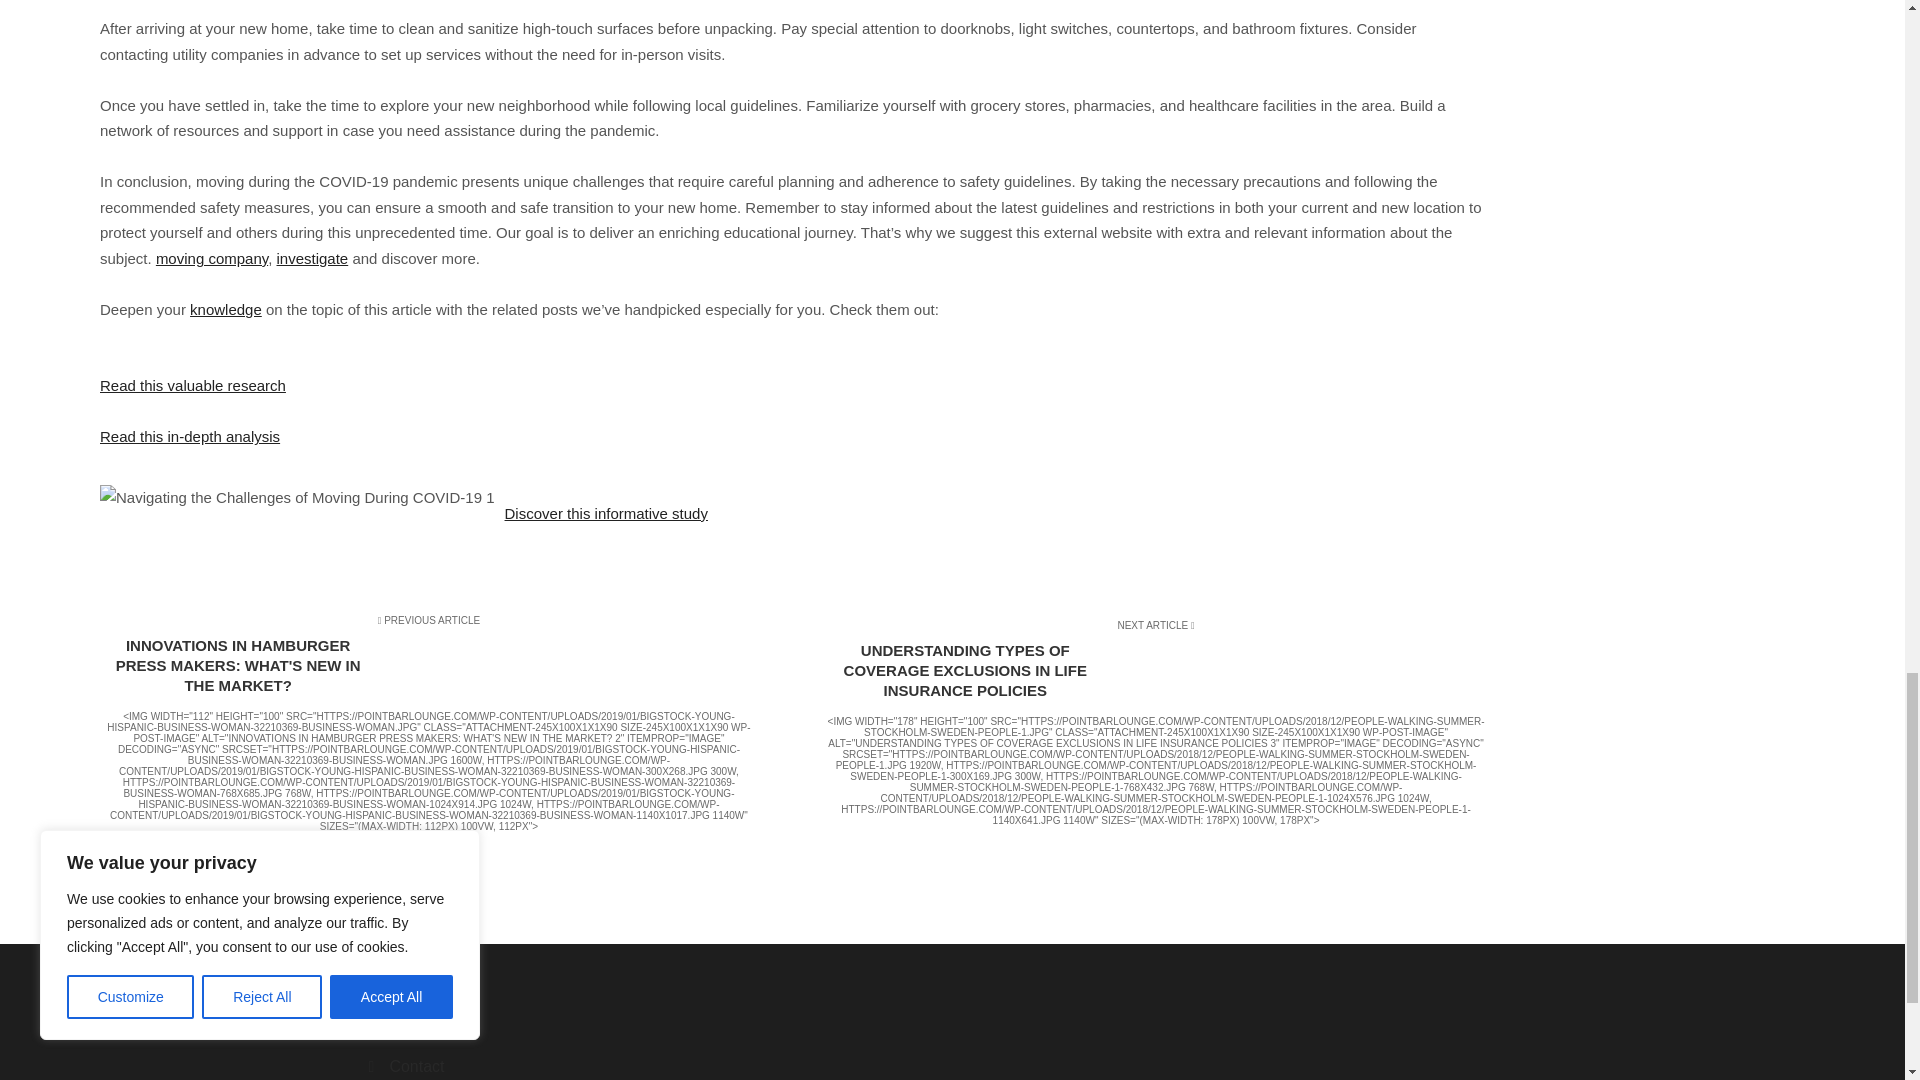 The height and width of the screenshot is (1080, 1920). Describe the element at coordinates (212, 258) in the screenshot. I see `moving company` at that location.